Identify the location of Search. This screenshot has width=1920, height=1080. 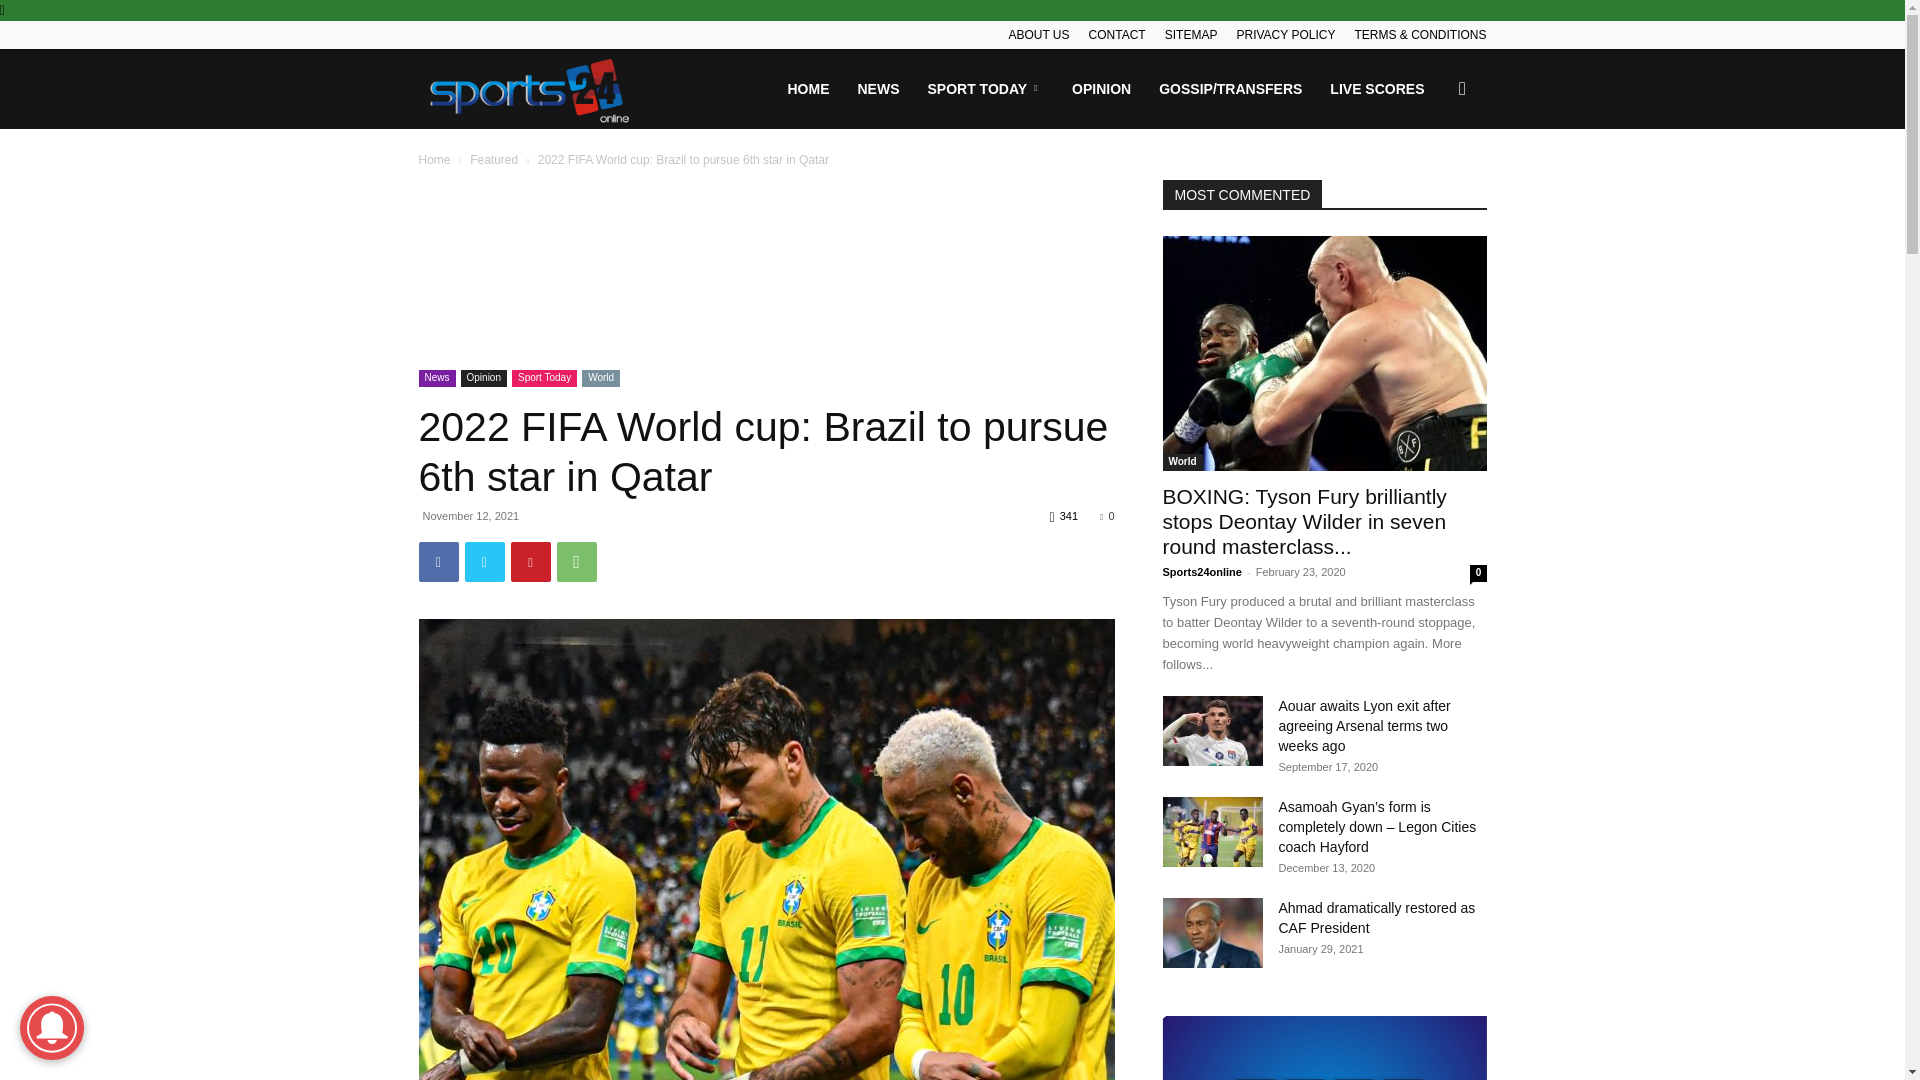
(1430, 184).